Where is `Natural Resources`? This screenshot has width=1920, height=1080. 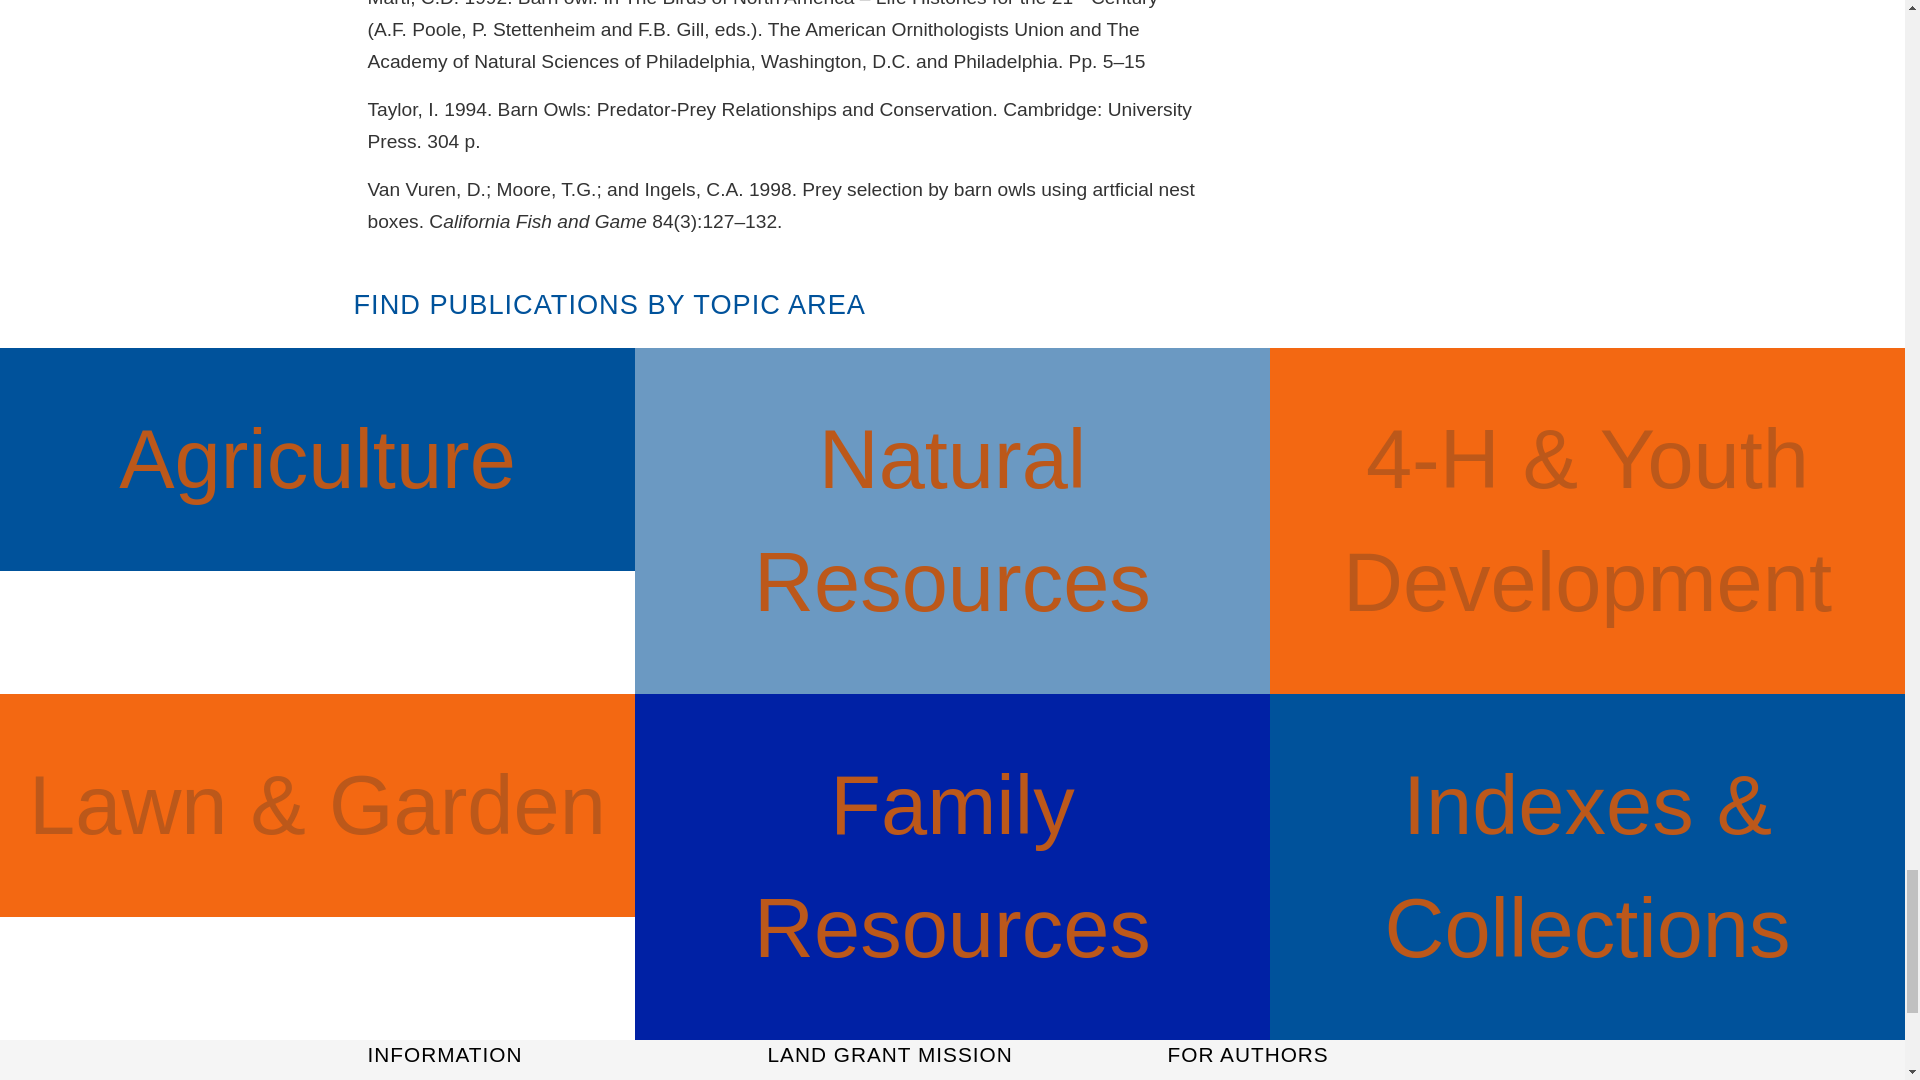
Natural Resources is located at coordinates (952, 520).